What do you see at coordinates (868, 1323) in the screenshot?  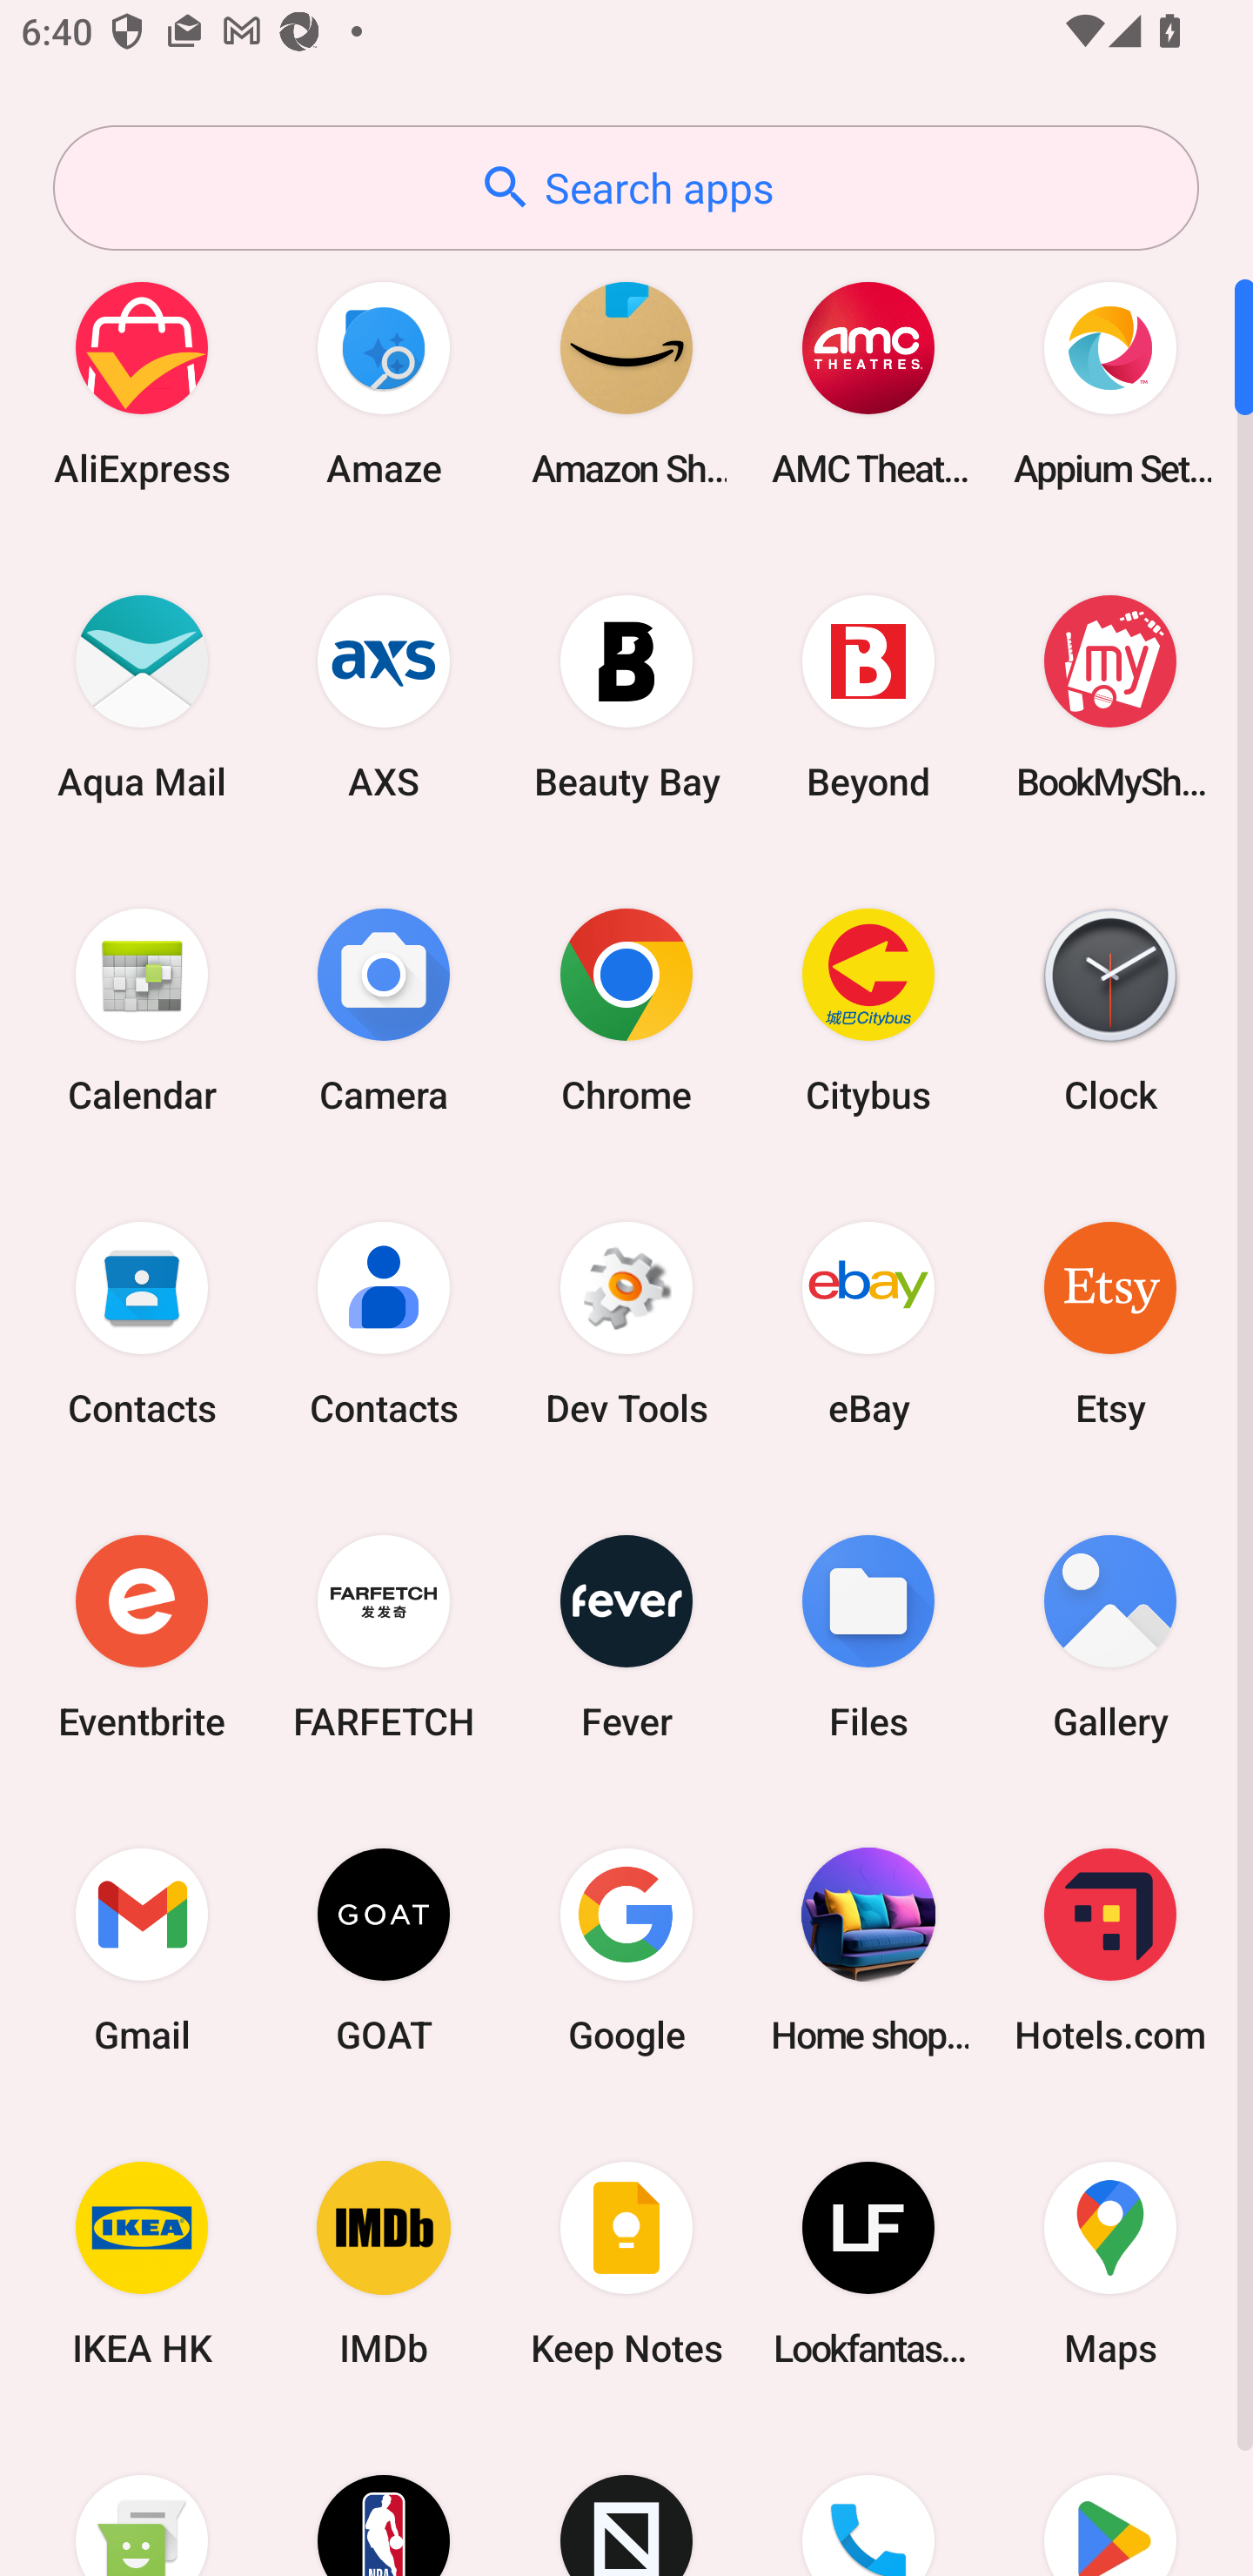 I see `eBay` at bounding box center [868, 1323].